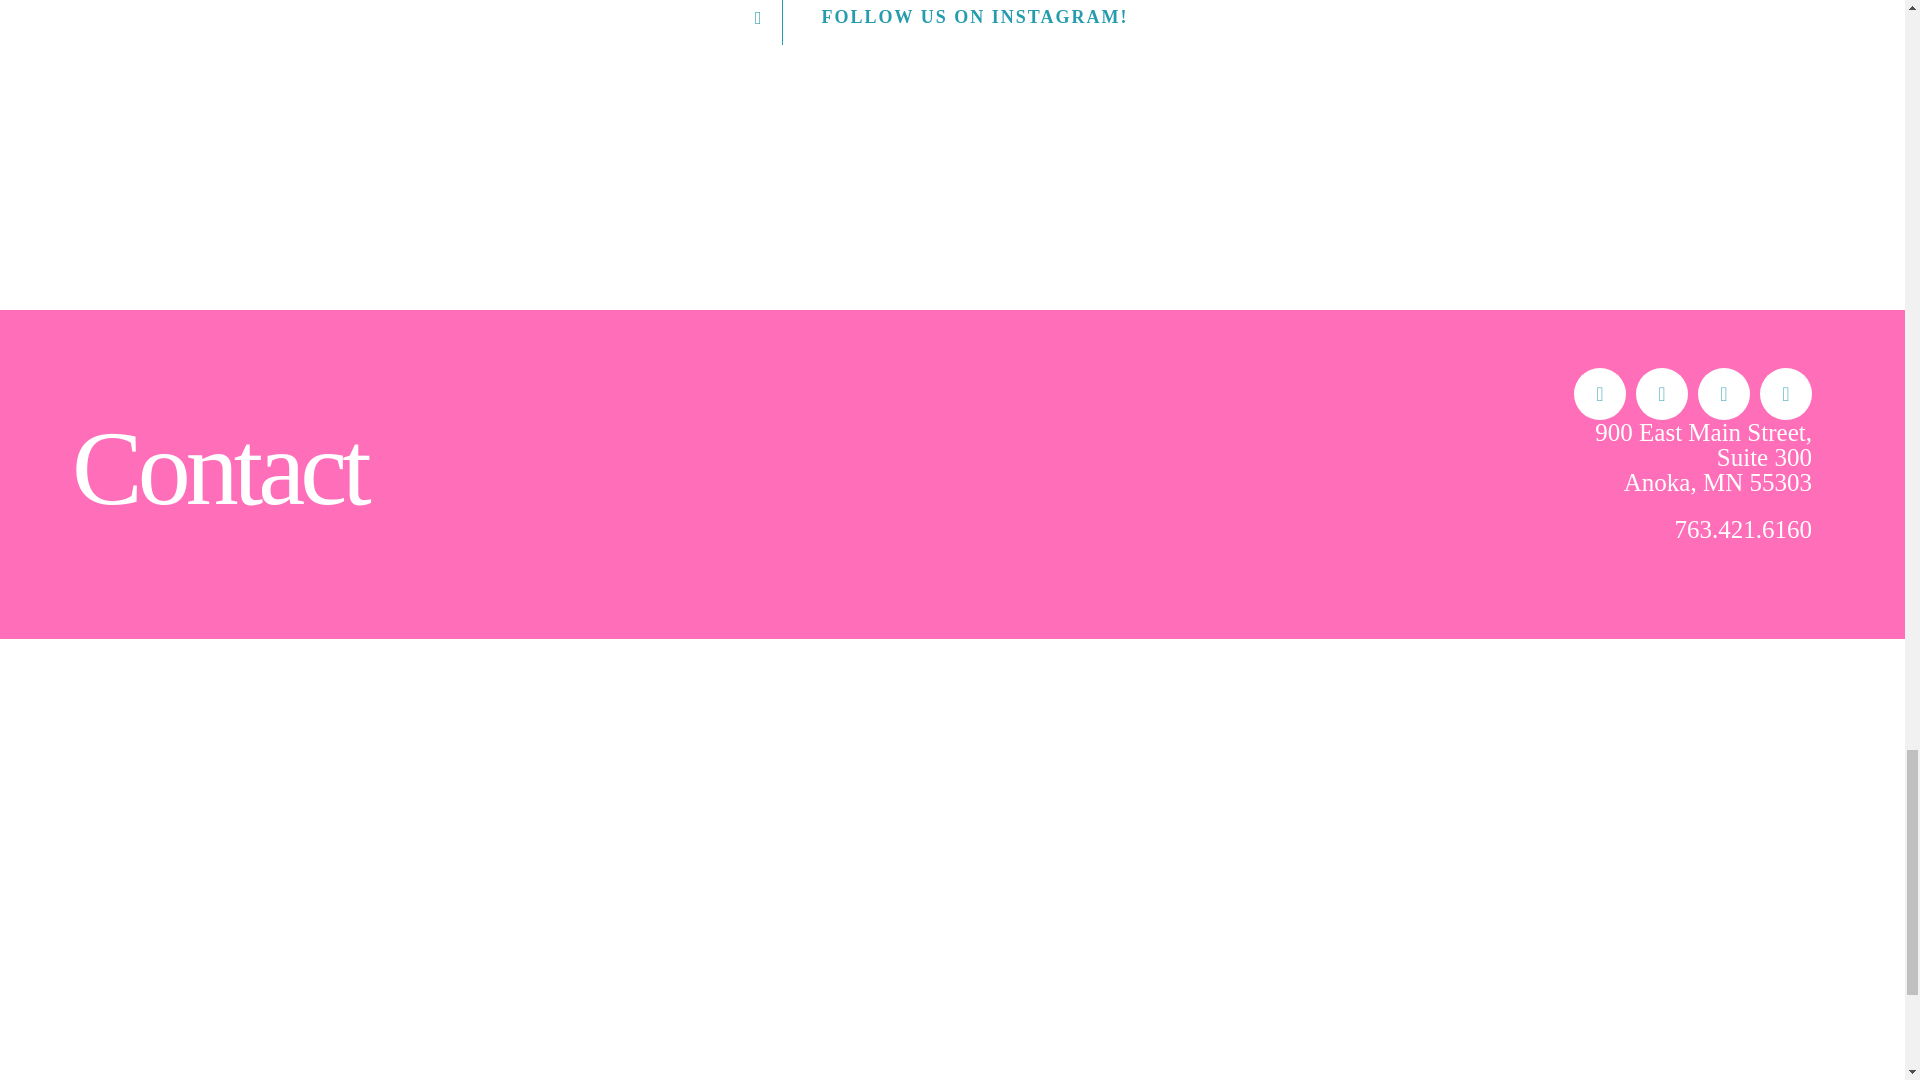 The image size is (1920, 1080). I want to click on Email, so click(1786, 394).